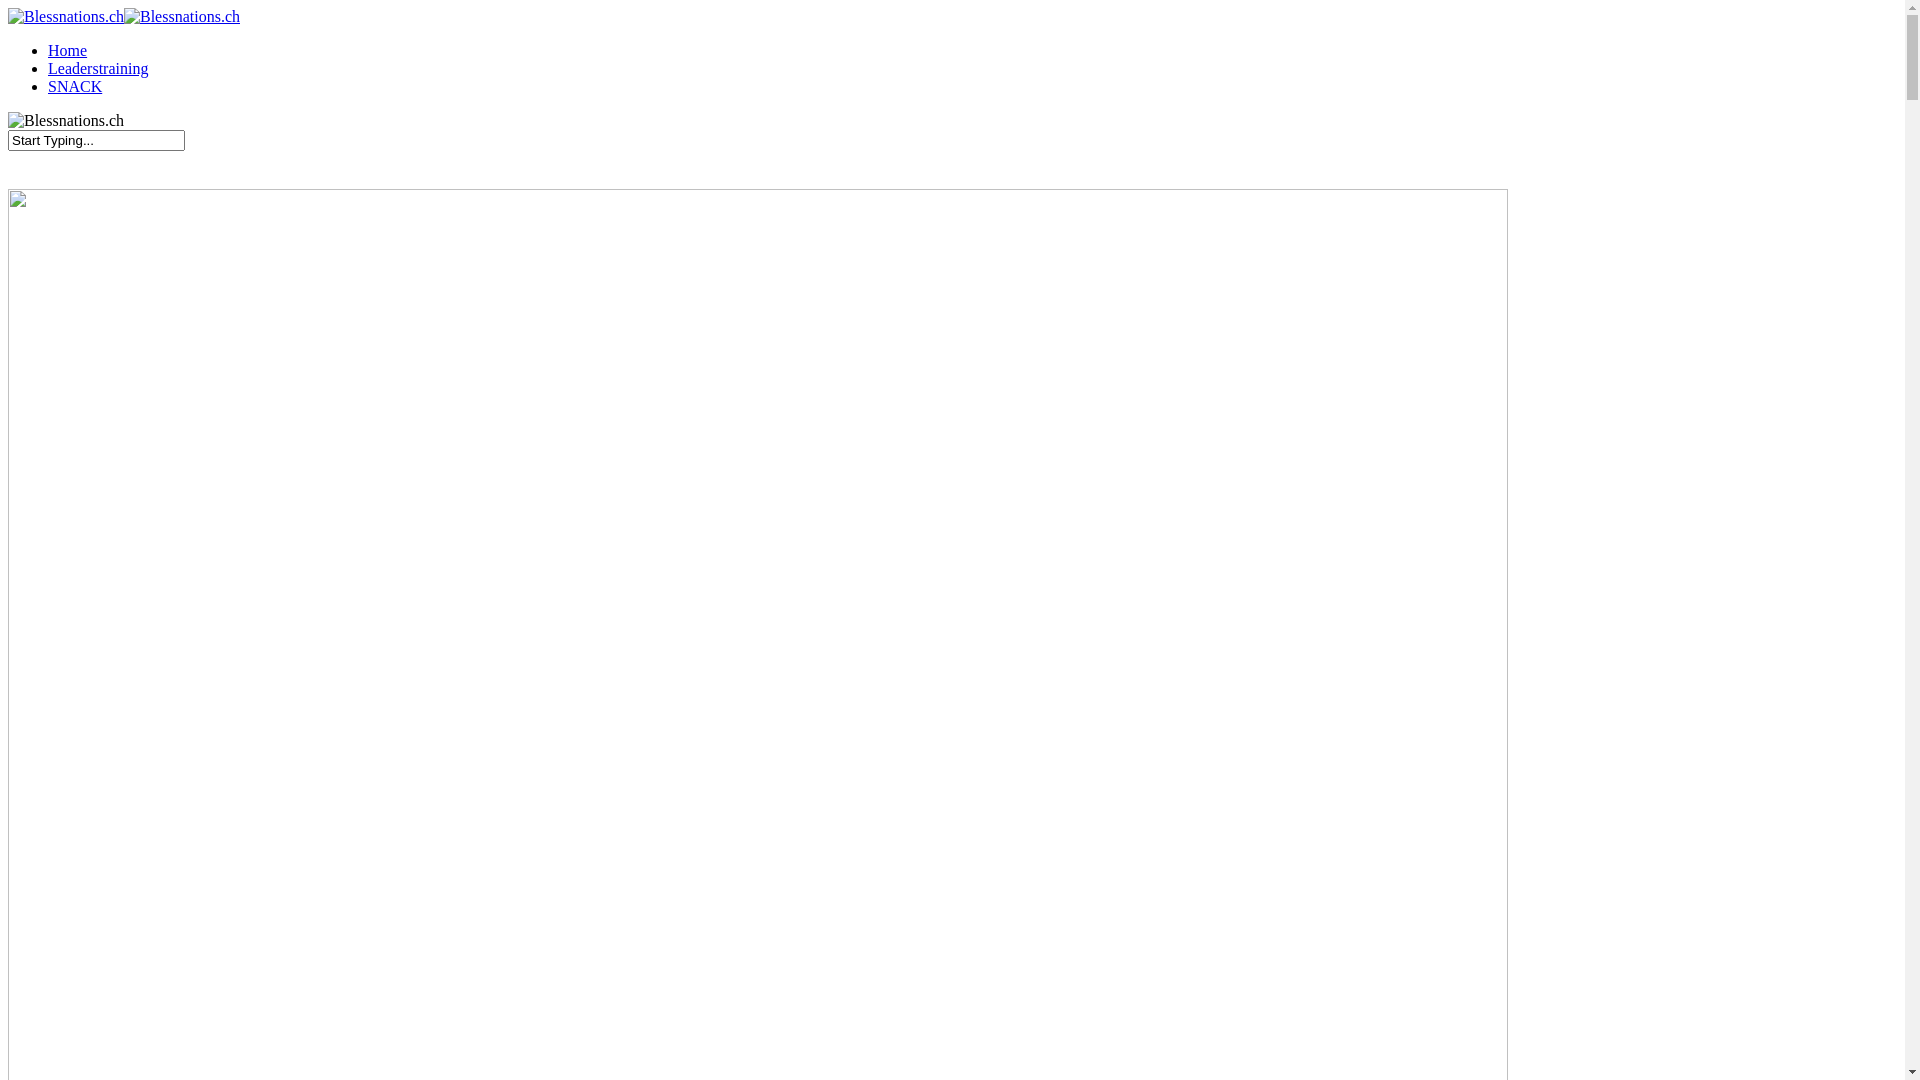  What do you see at coordinates (75, 86) in the screenshot?
I see `SNACK` at bounding box center [75, 86].